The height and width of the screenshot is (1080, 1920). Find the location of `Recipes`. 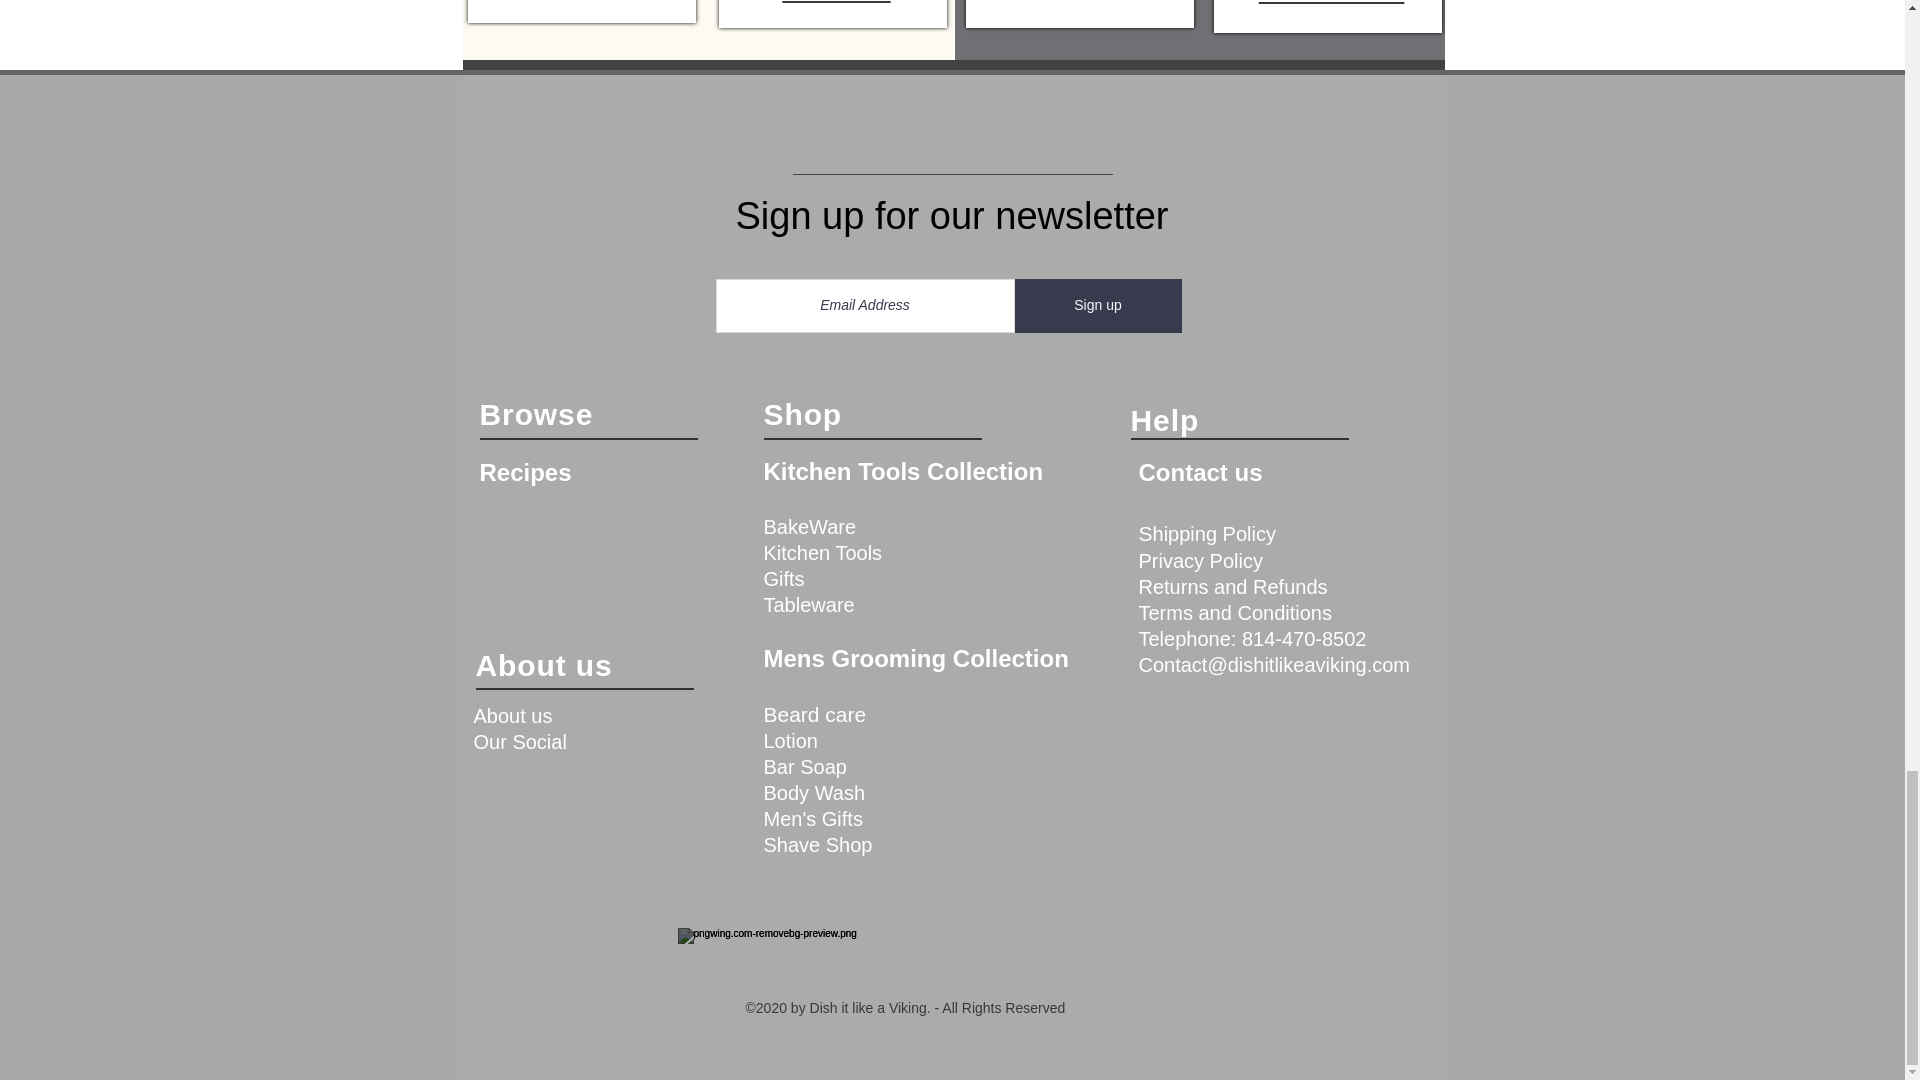

Recipes is located at coordinates (526, 472).